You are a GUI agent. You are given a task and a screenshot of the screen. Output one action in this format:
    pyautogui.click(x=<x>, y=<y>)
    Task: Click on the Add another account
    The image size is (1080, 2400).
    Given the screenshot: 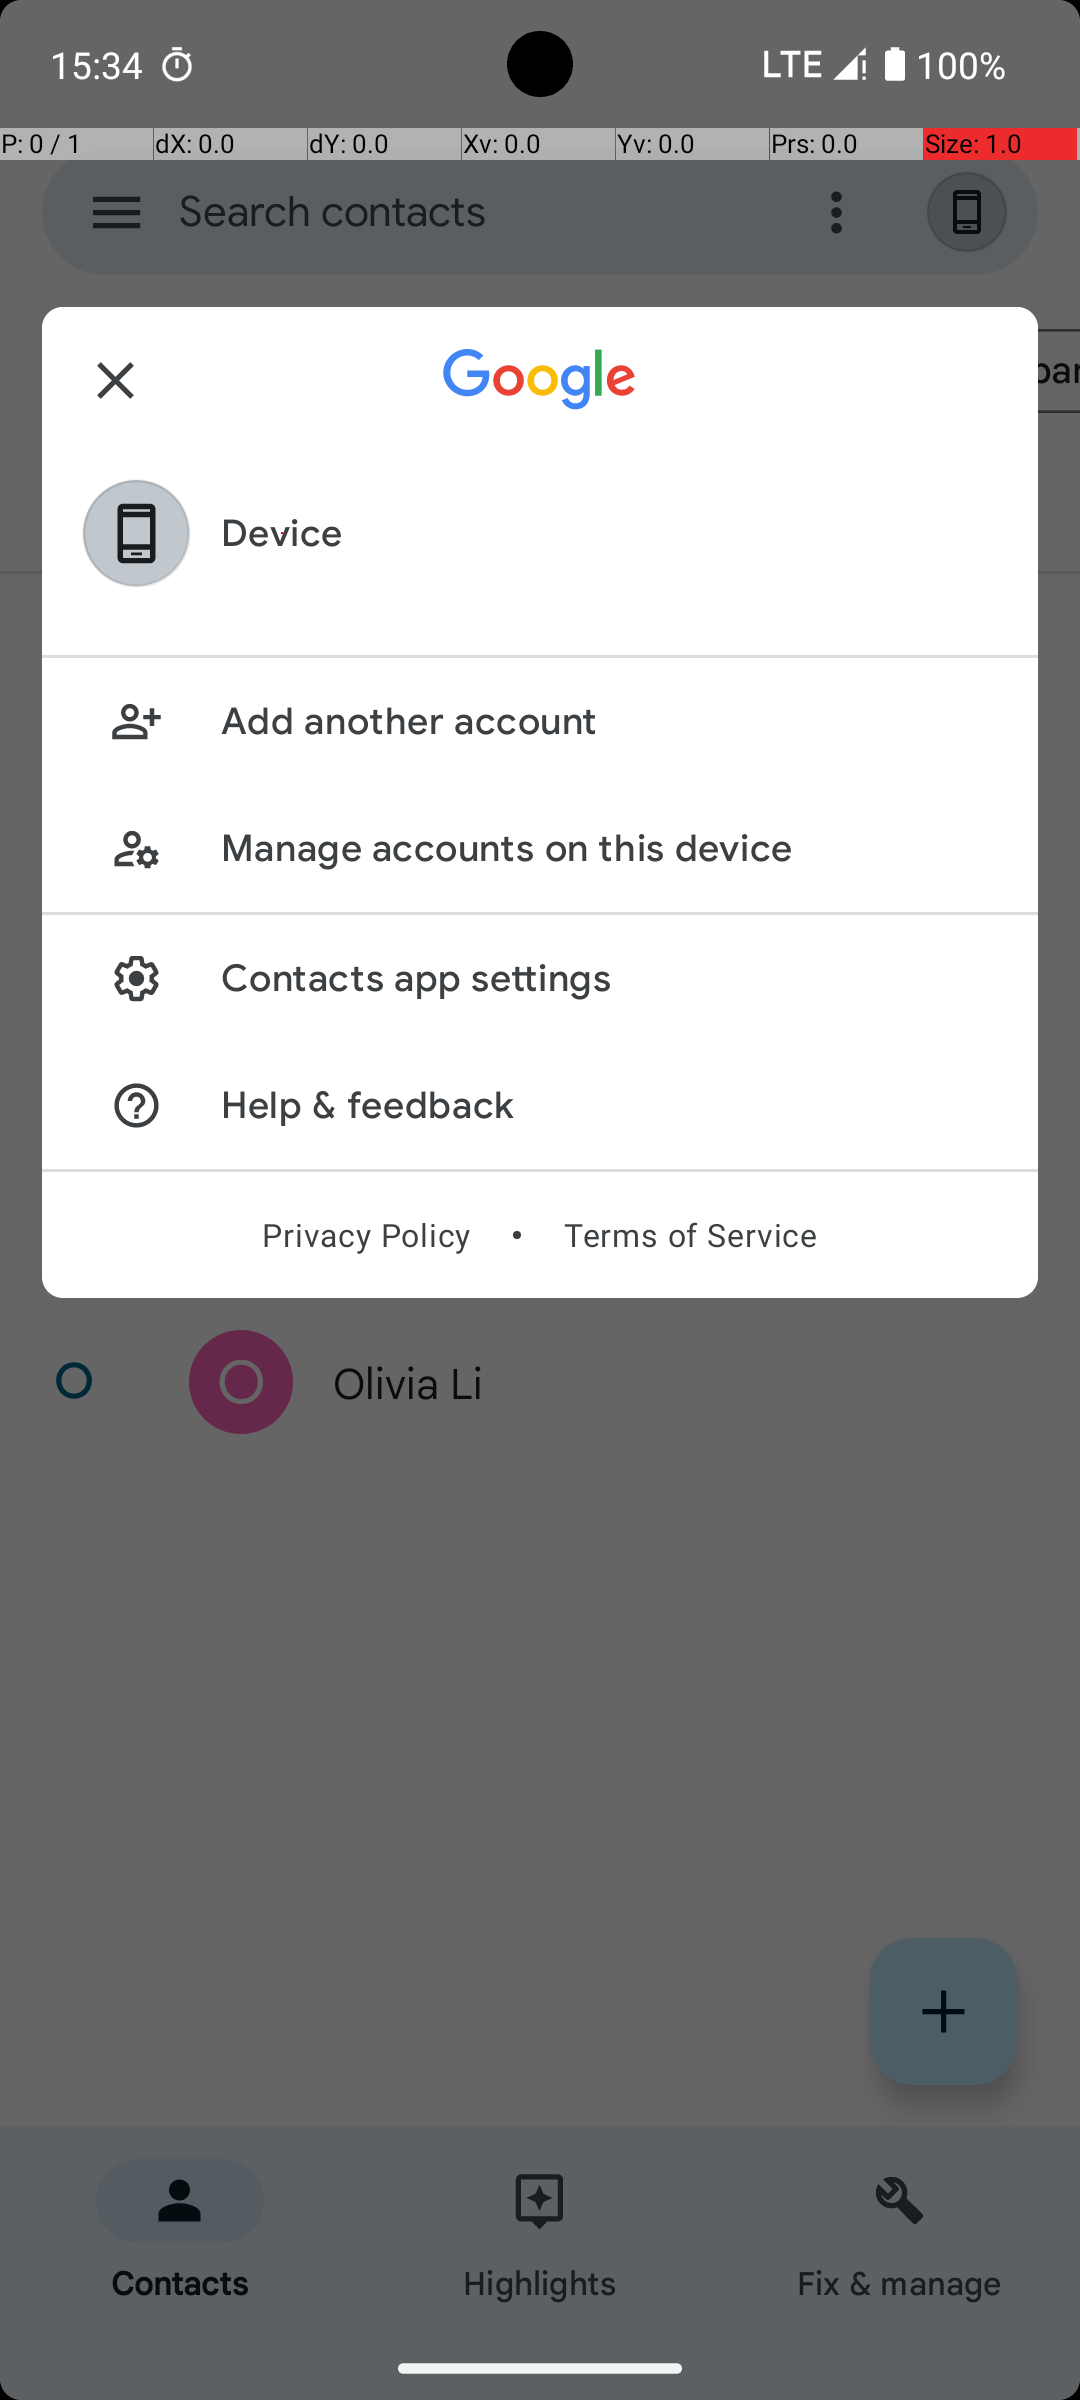 What is the action you would take?
    pyautogui.click(x=608, y=722)
    